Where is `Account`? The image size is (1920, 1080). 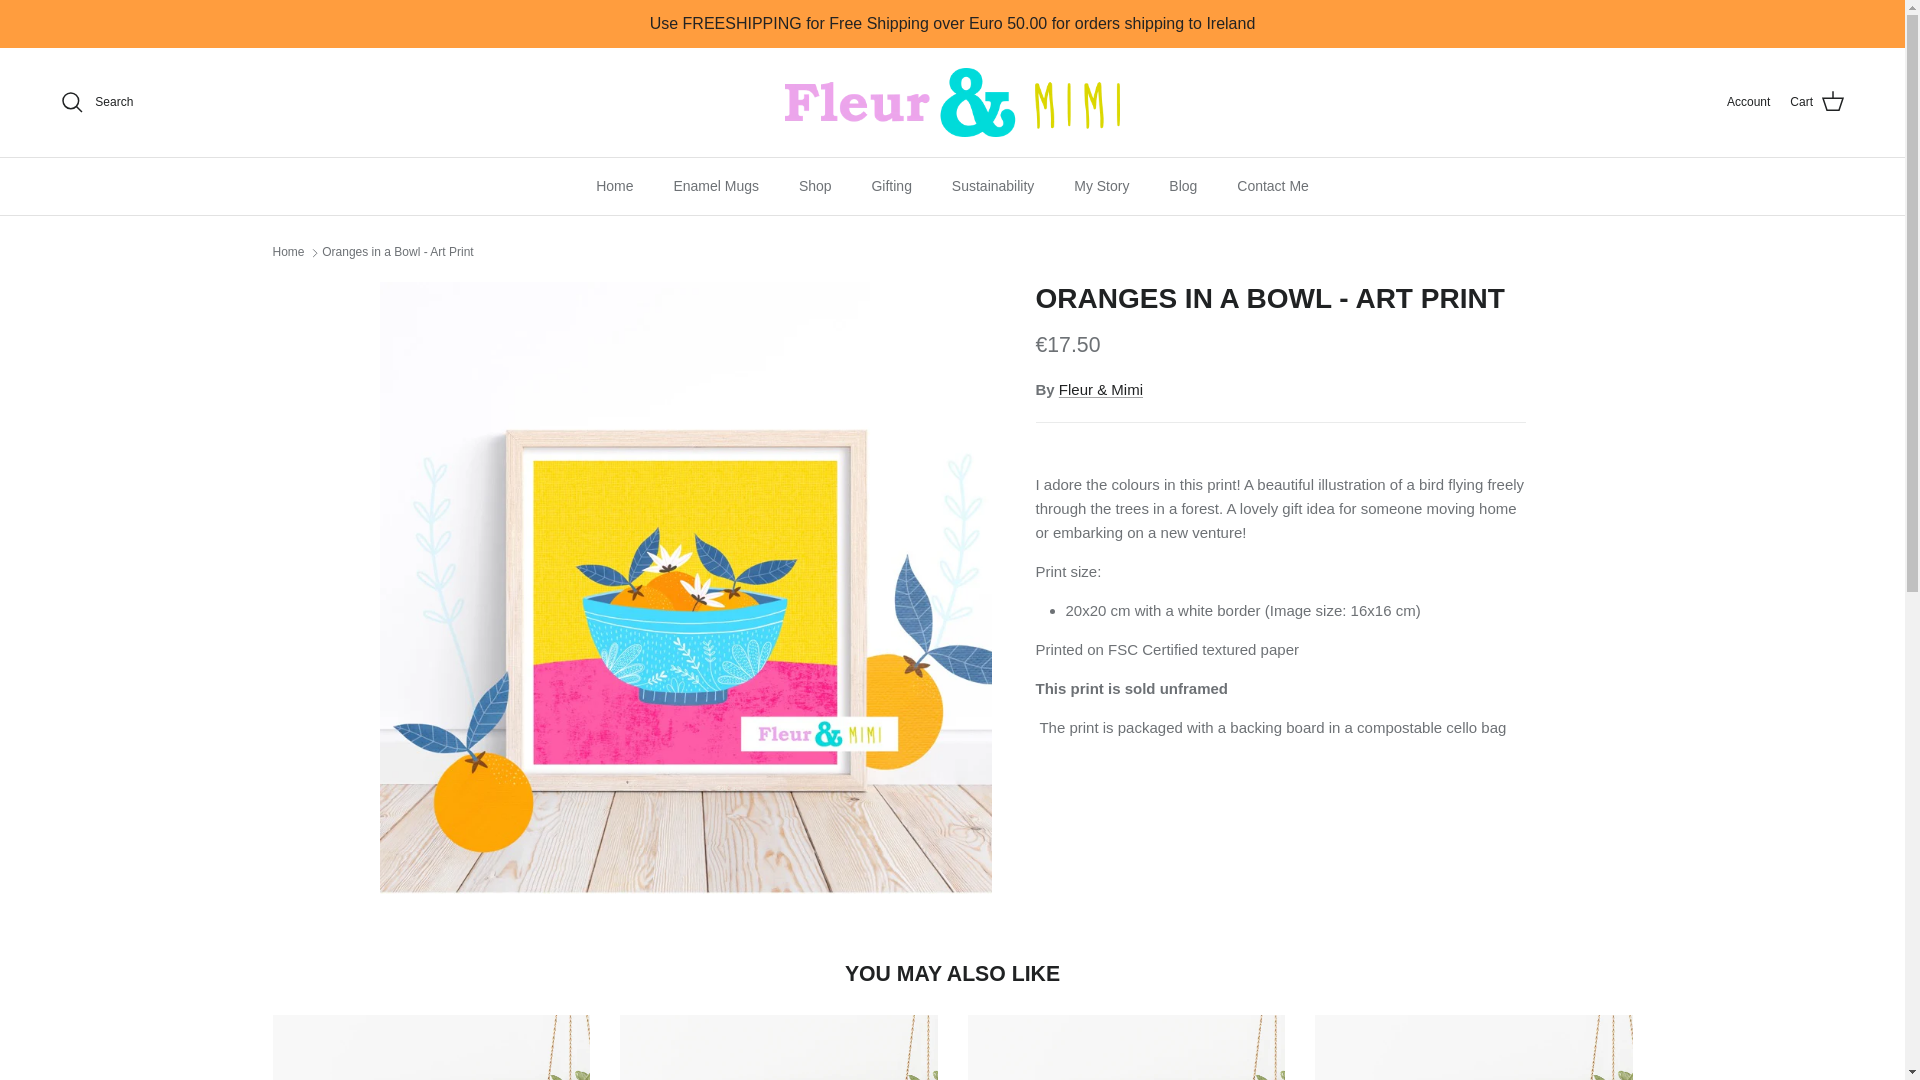 Account is located at coordinates (1748, 102).